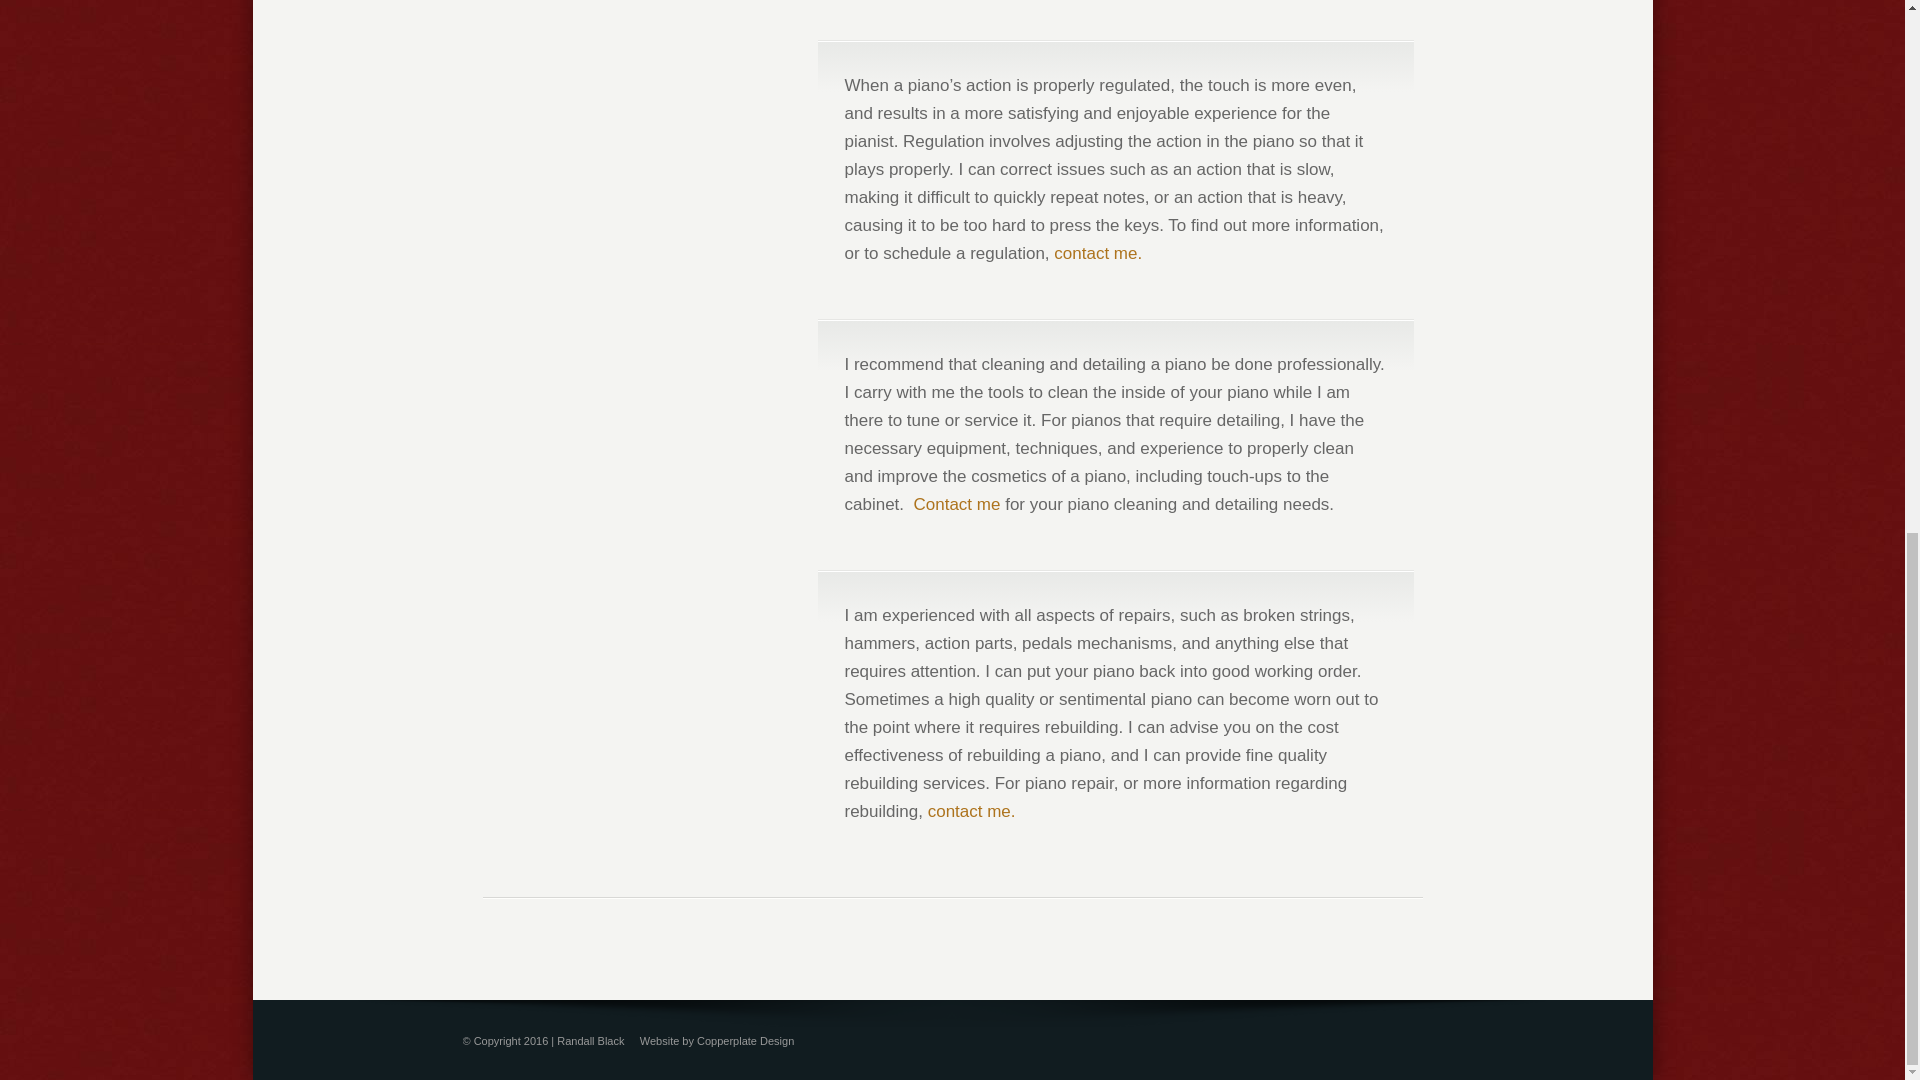  I want to click on Contact, so click(1098, 254).